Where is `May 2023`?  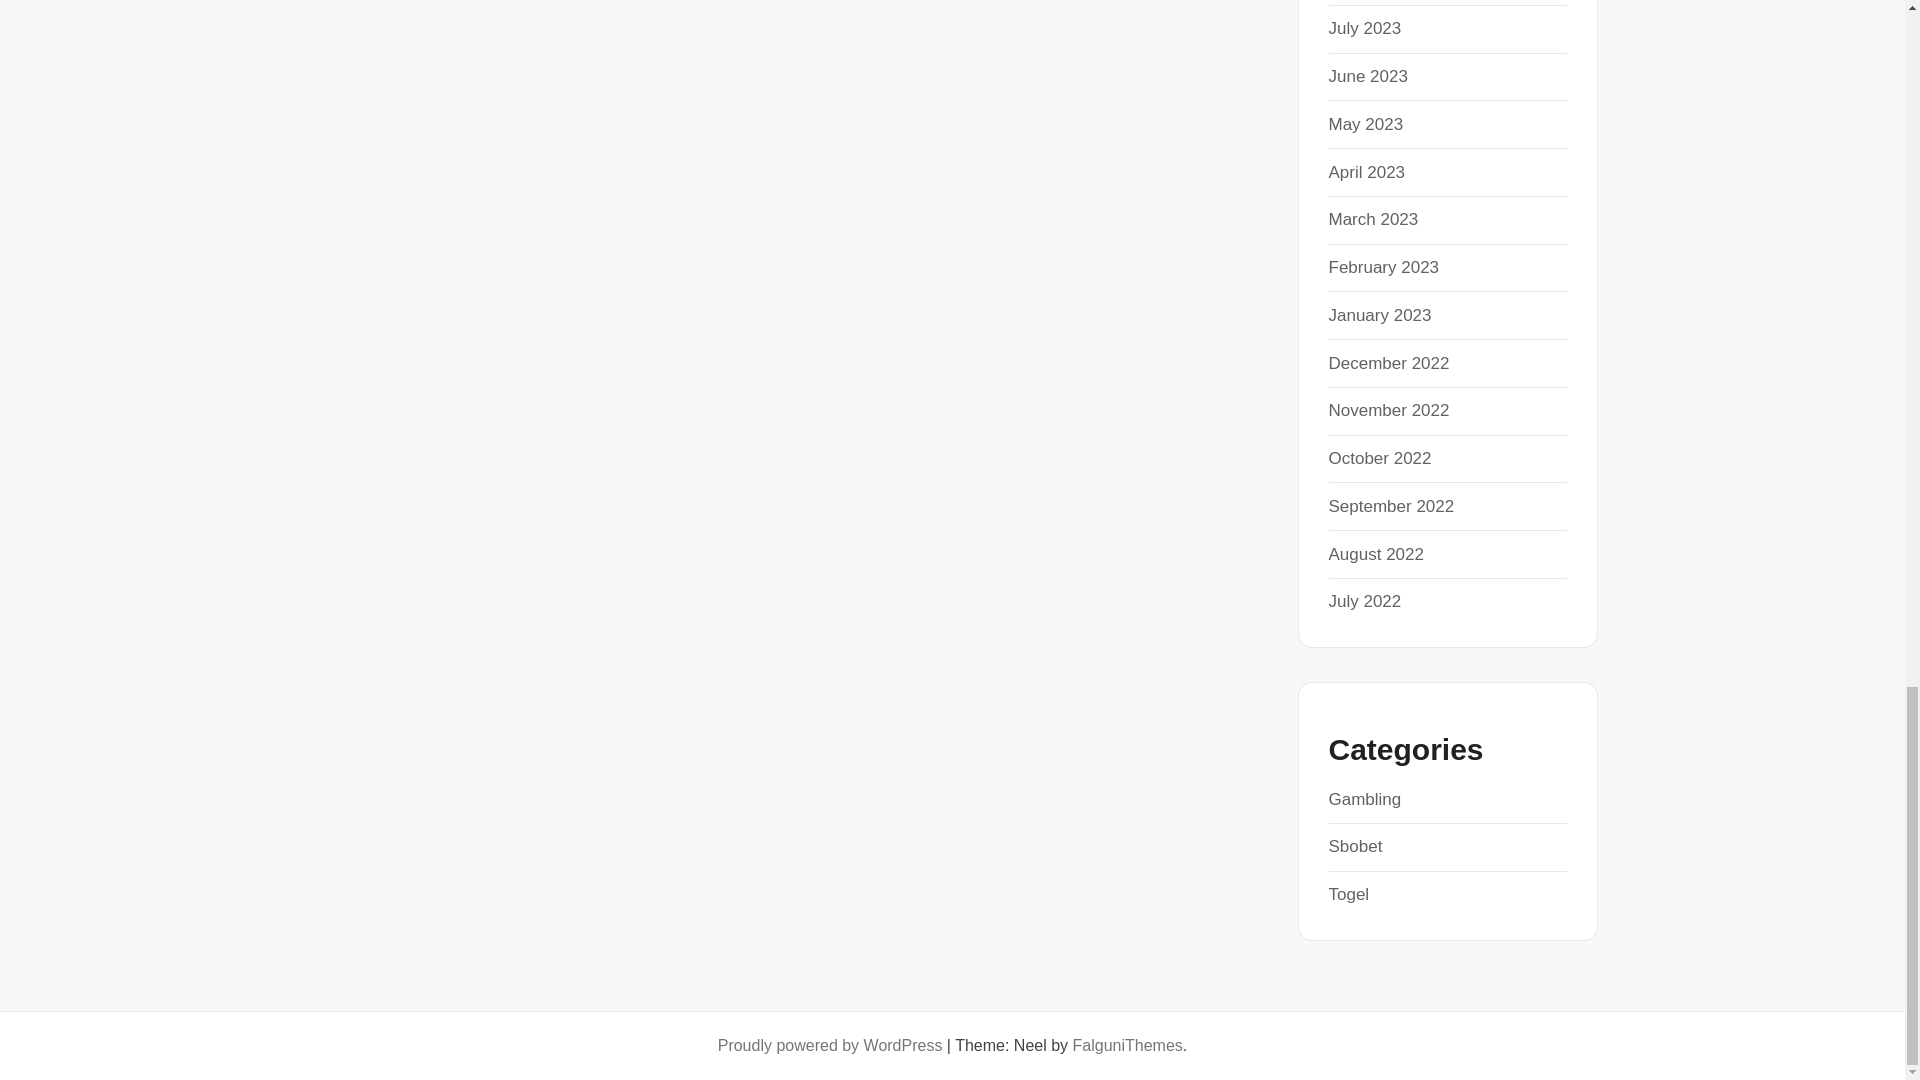 May 2023 is located at coordinates (1366, 124).